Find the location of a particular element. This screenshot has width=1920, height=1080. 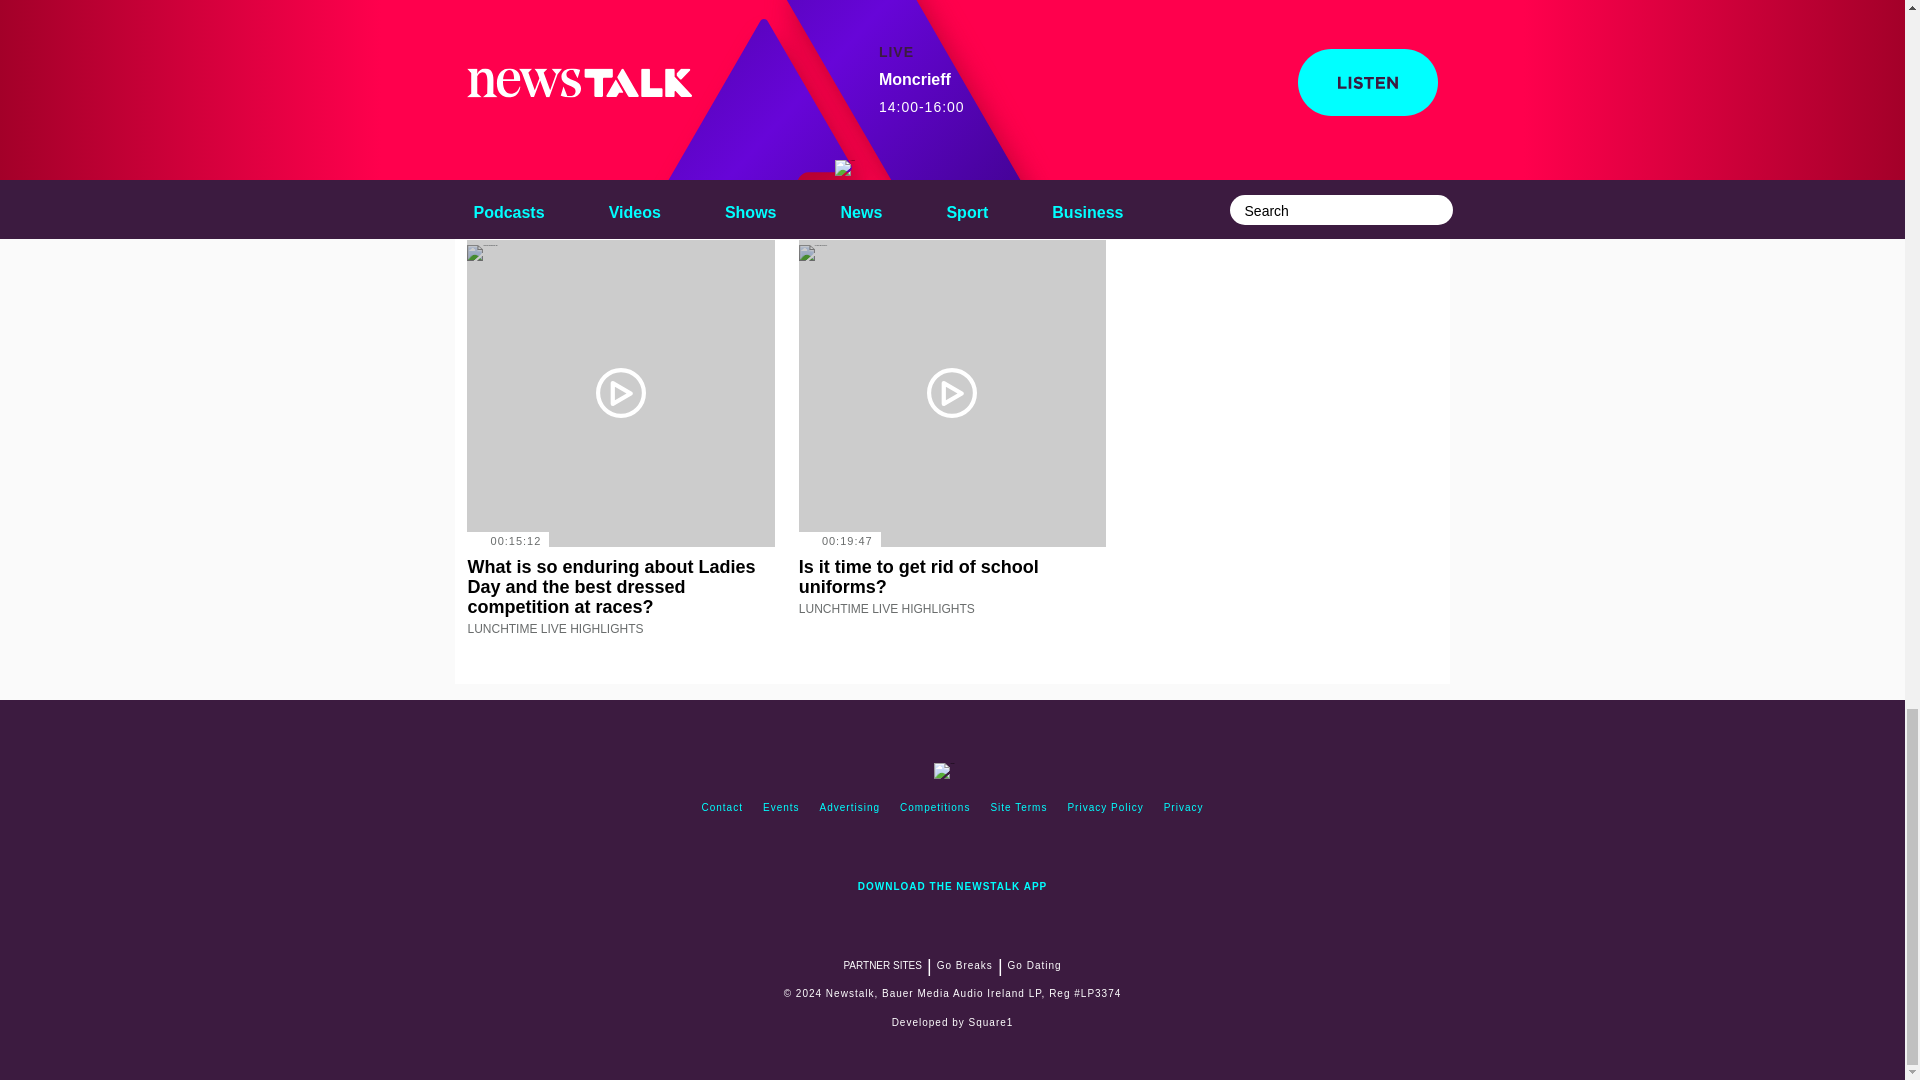

site terms is located at coordinates (1018, 808).